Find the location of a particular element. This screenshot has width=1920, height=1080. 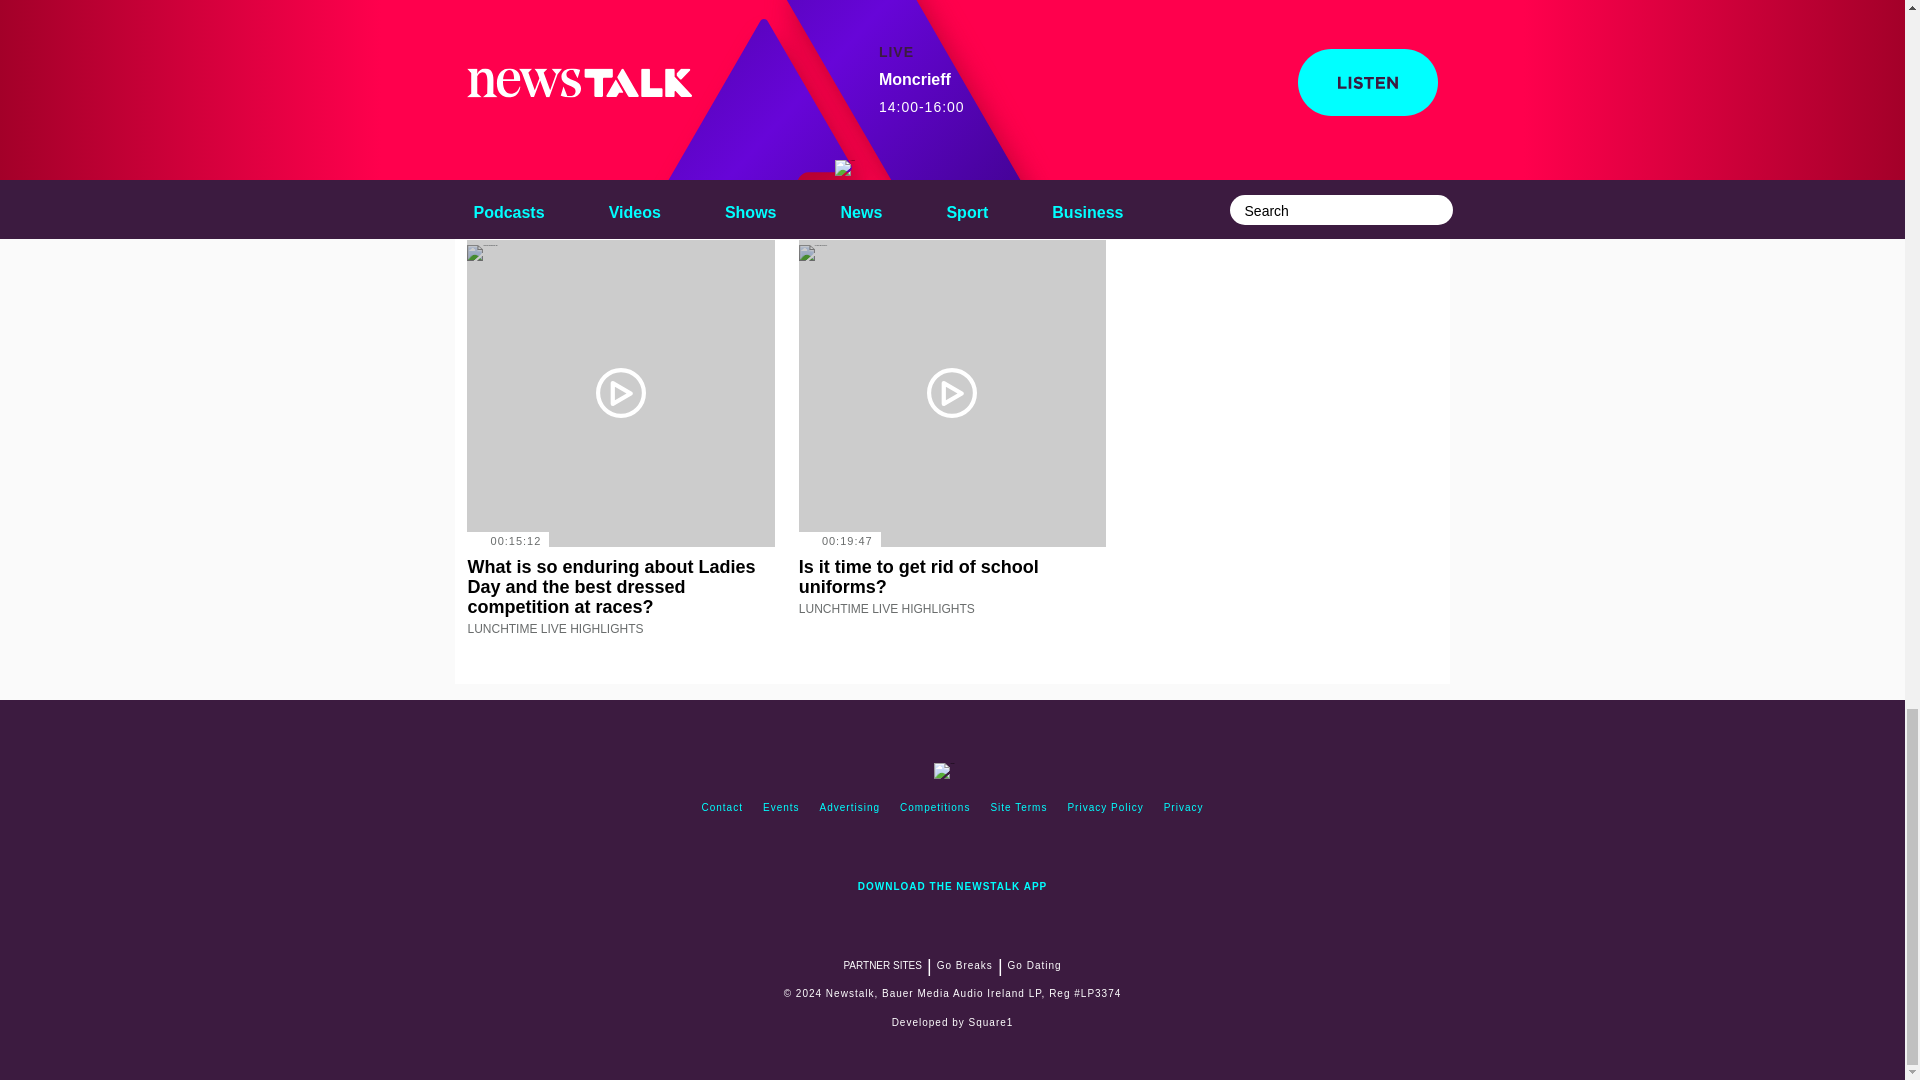

site terms is located at coordinates (1018, 808).